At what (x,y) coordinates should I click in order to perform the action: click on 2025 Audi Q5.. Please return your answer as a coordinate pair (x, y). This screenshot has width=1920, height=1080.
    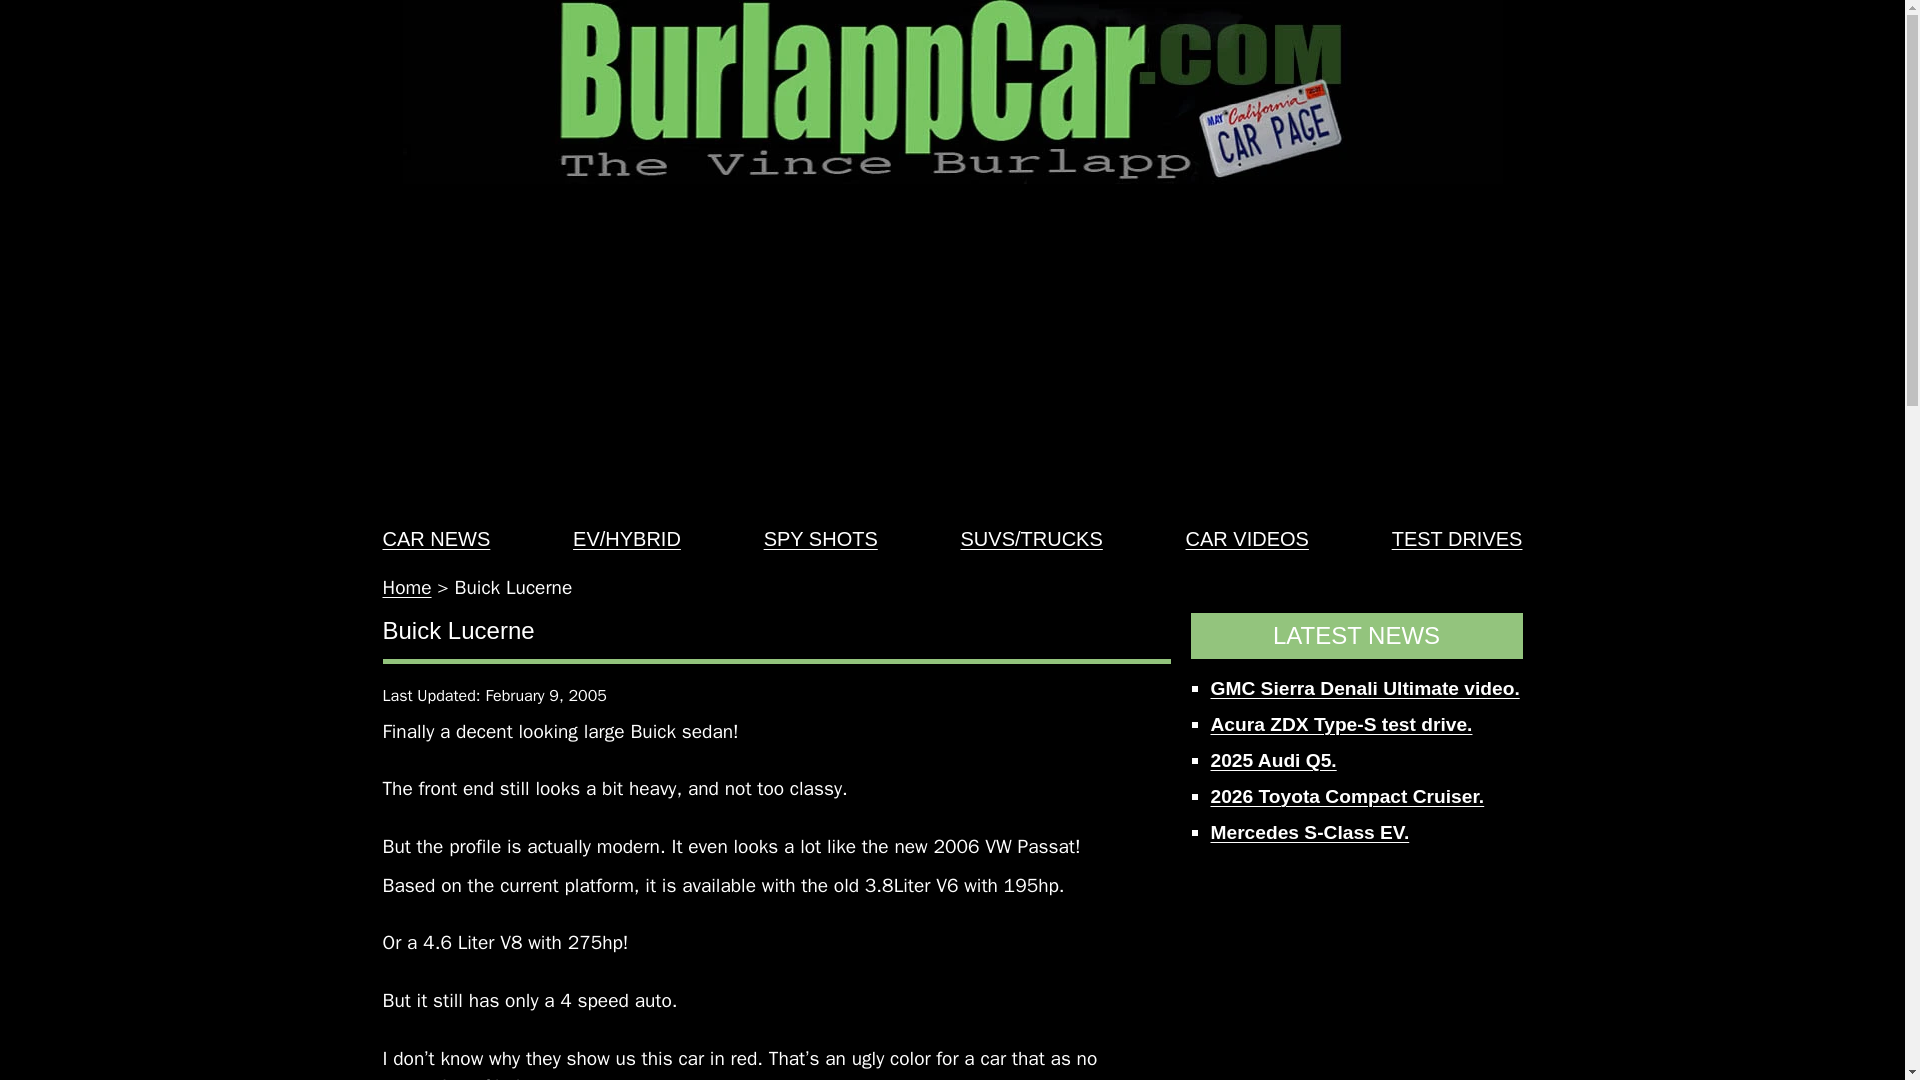
    Looking at the image, I should click on (1272, 760).